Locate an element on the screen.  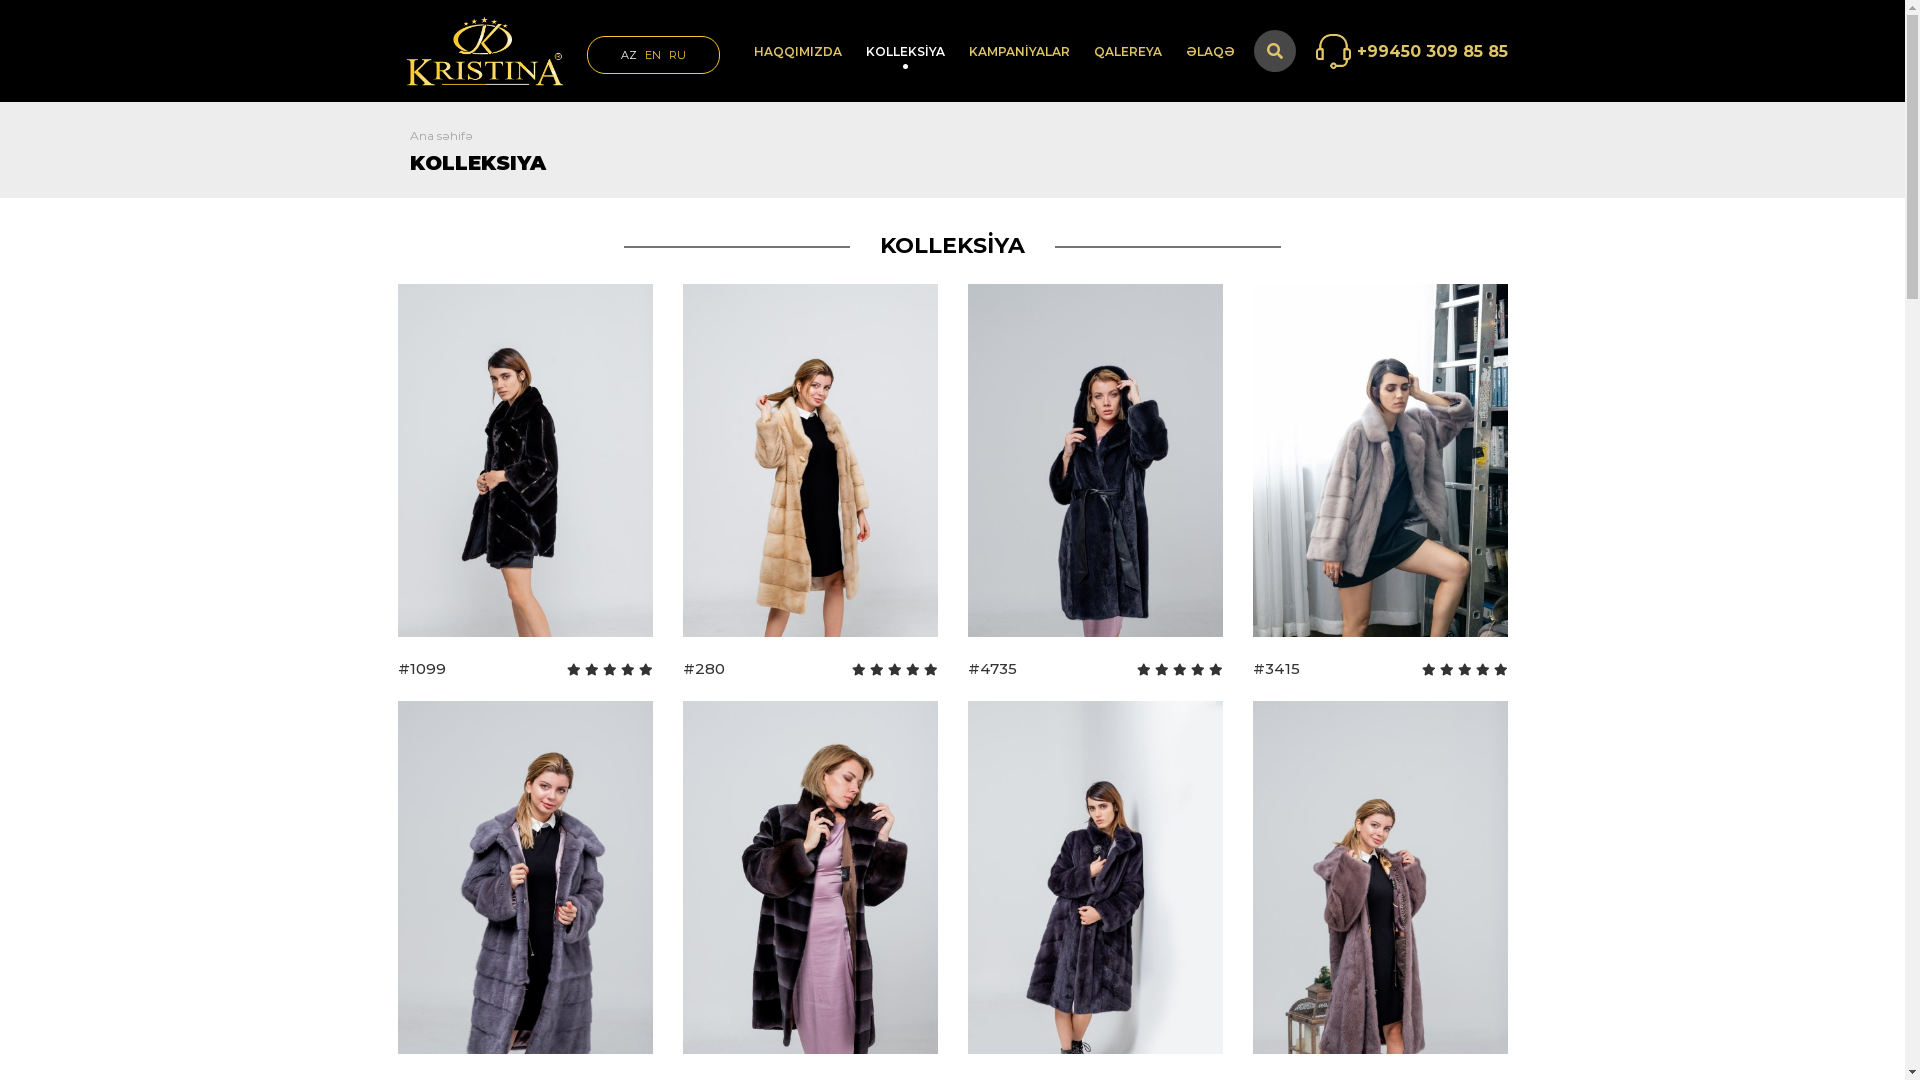
QALEREYA is located at coordinates (1120, 52).